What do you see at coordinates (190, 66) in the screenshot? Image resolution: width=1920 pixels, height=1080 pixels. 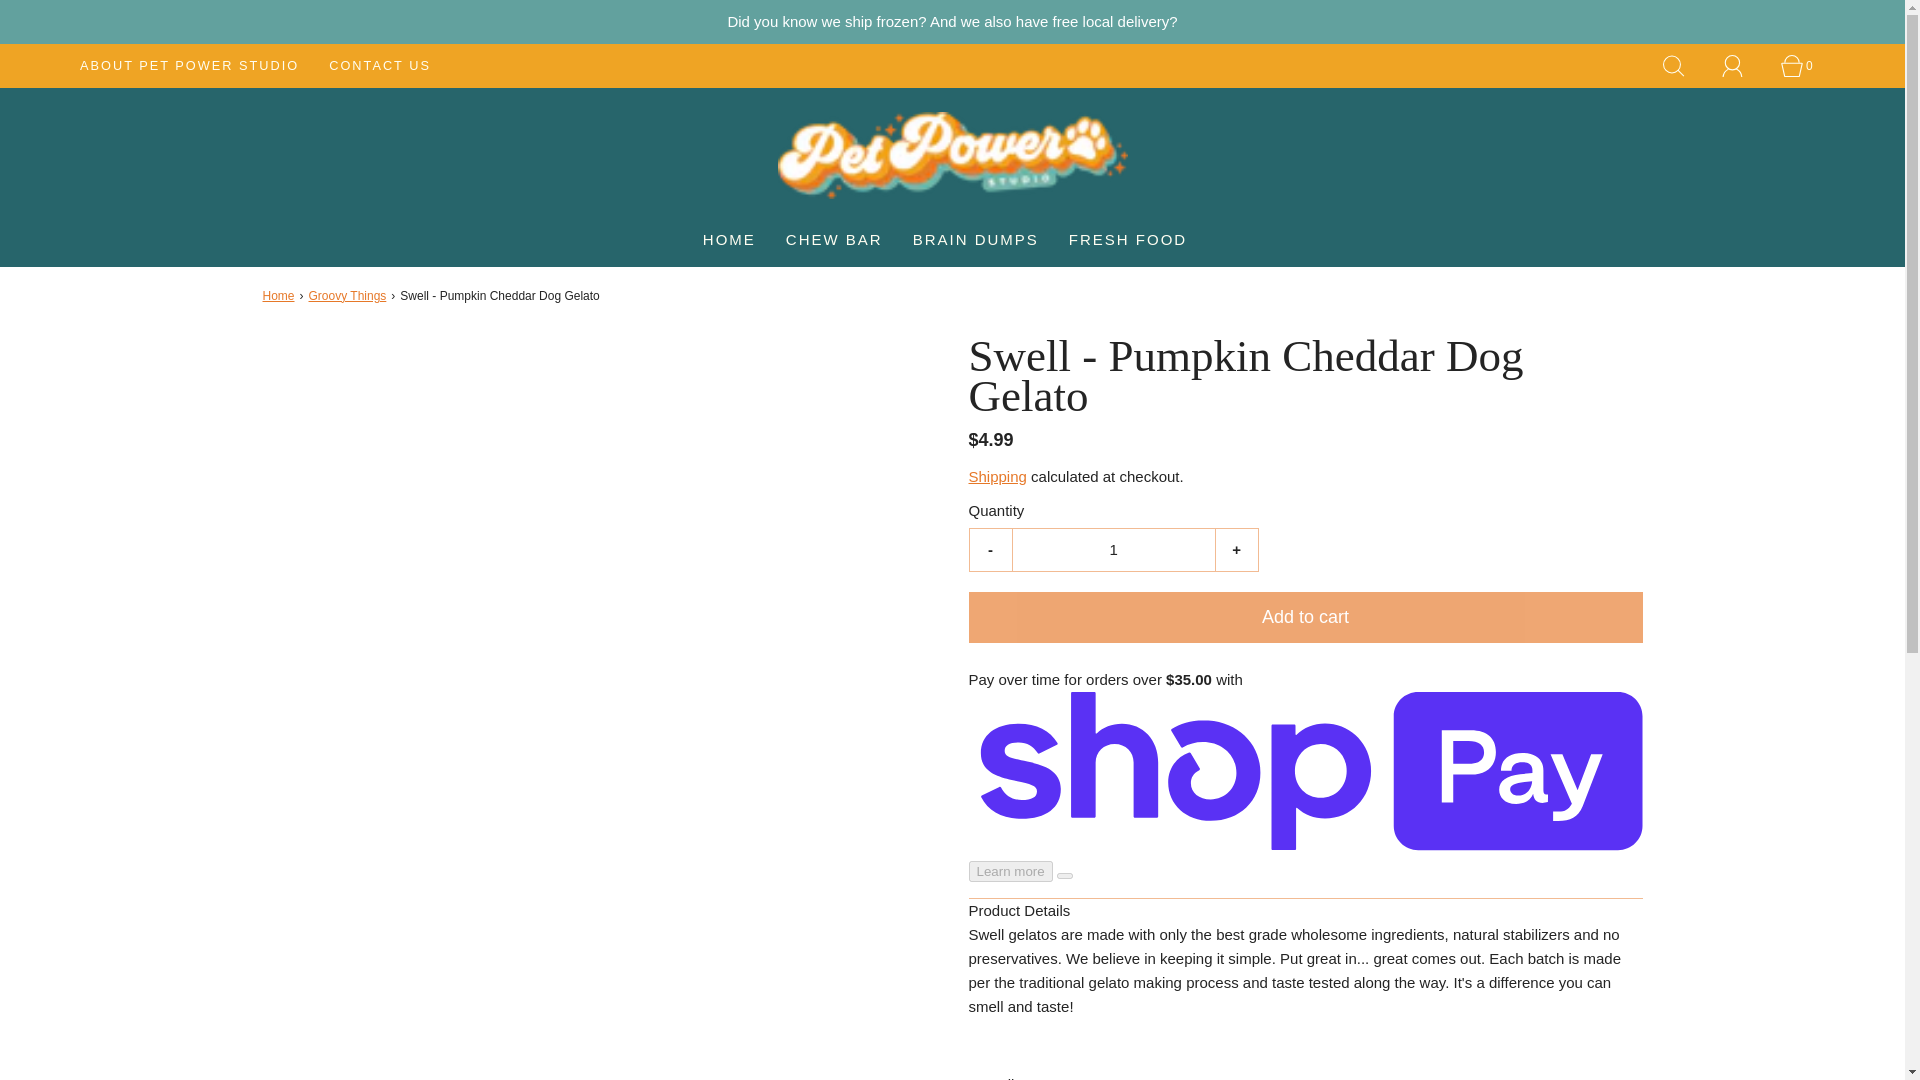 I see `ABOUT PET POWER STUDIO` at bounding box center [190, 66].